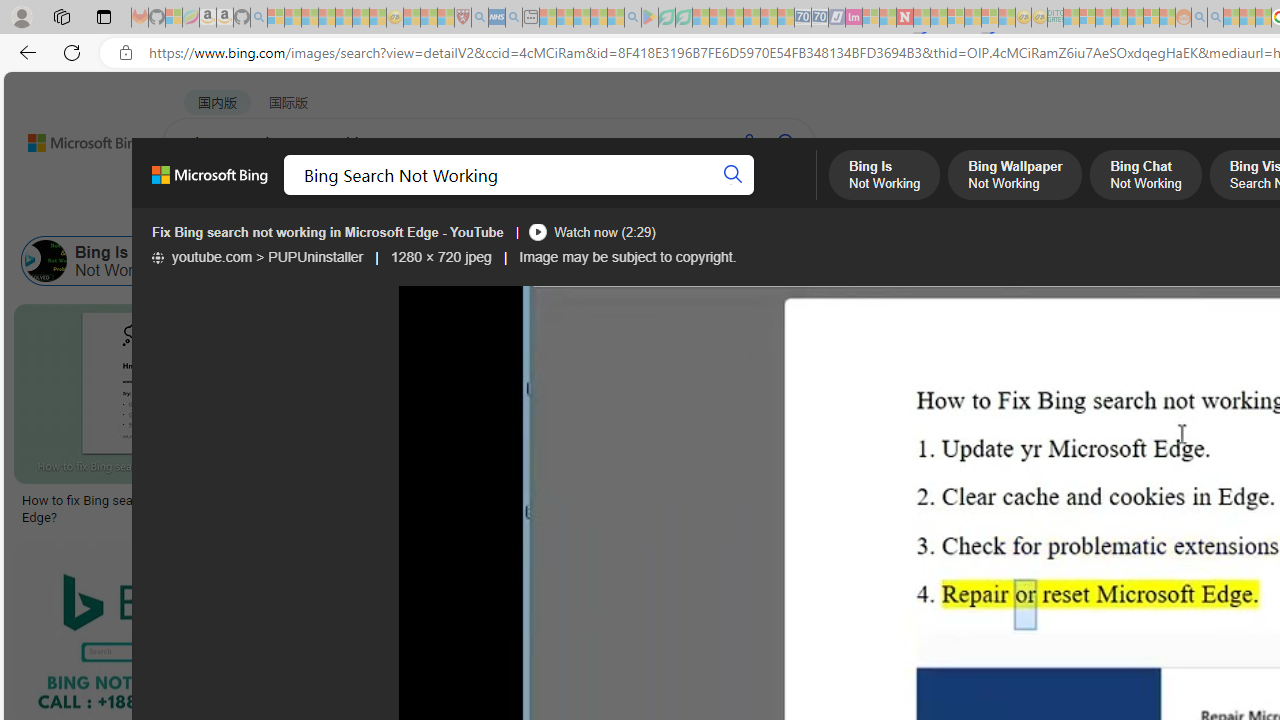 Image resolution: width=1280 pixels, height=720 pixels. Describe the element at coordinates (328, 232) in the screenshot. I see `Fix Bing search not working in Microsoft Edge - YouTube` at that location.